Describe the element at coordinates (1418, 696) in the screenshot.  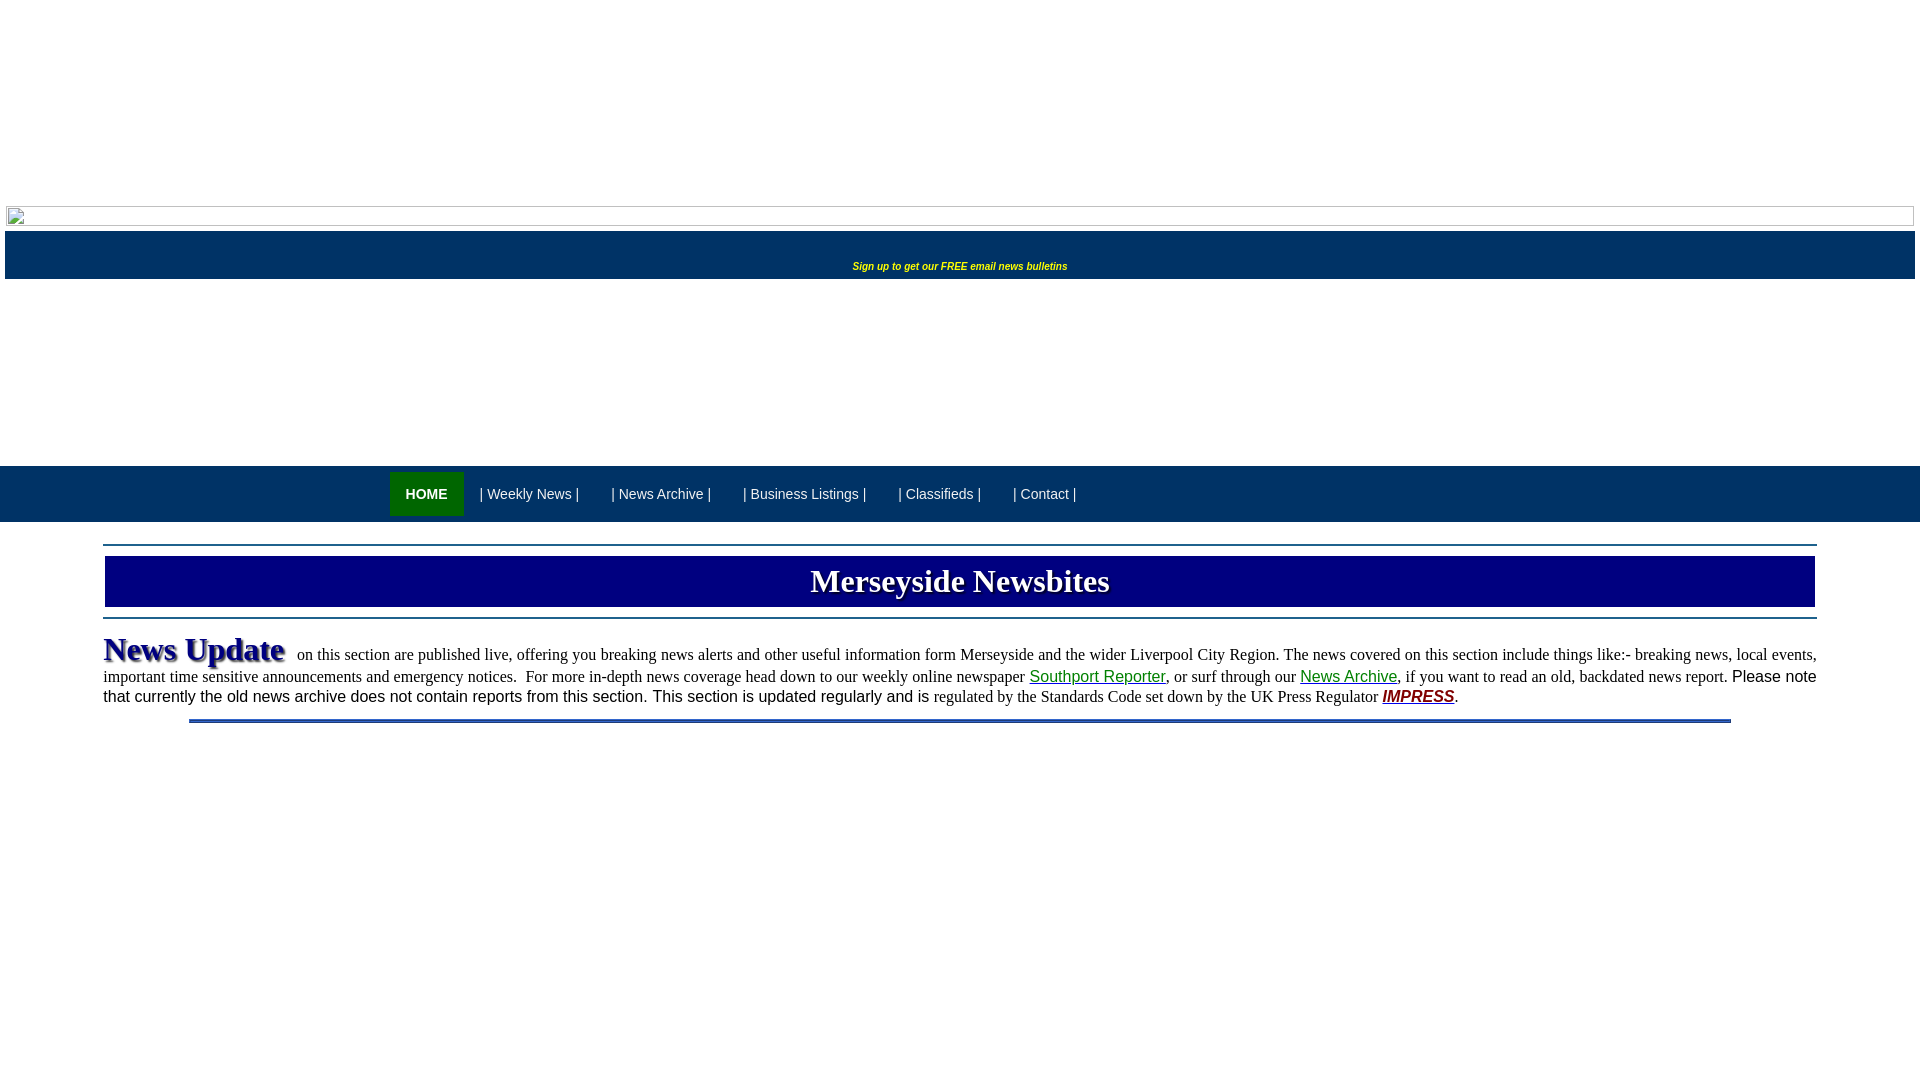
I see `IMPRESS` at that location.